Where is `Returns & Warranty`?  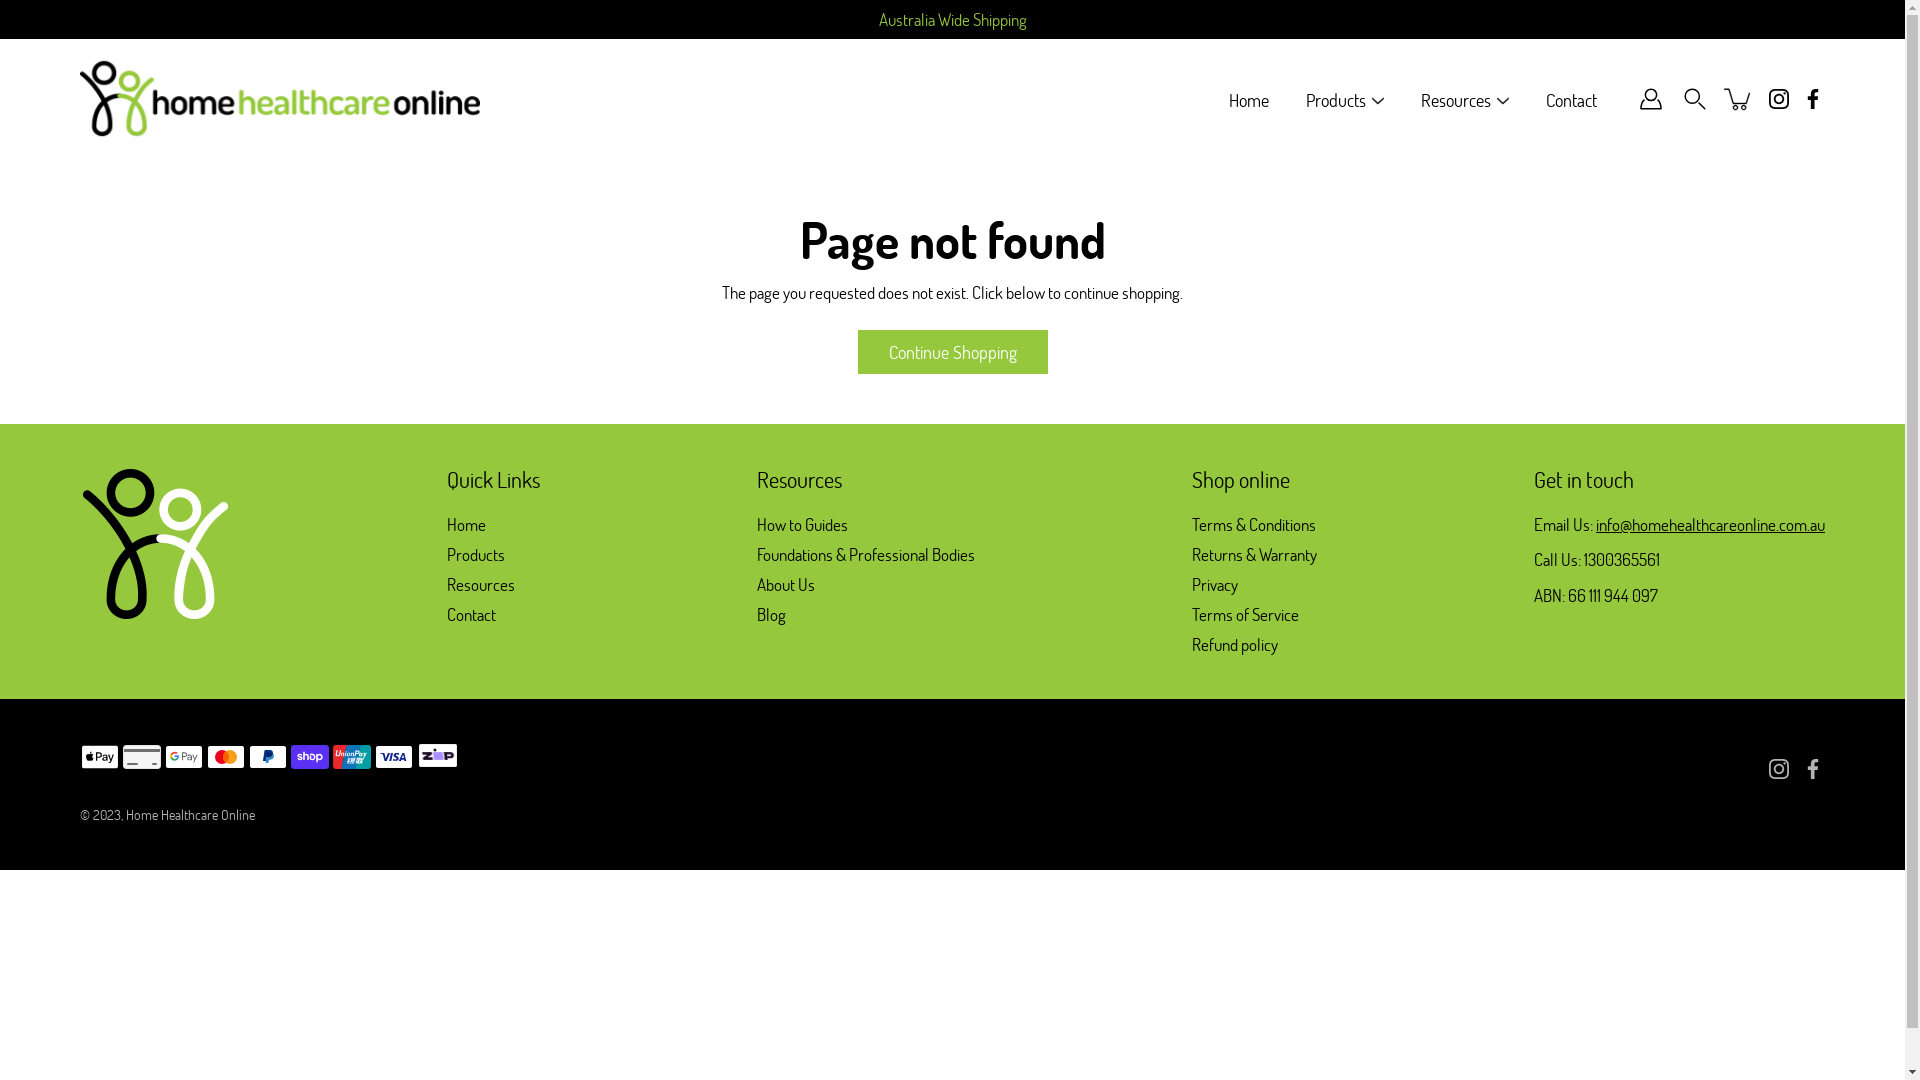
Returns & Warranty is located at coordinates (1254, 554).